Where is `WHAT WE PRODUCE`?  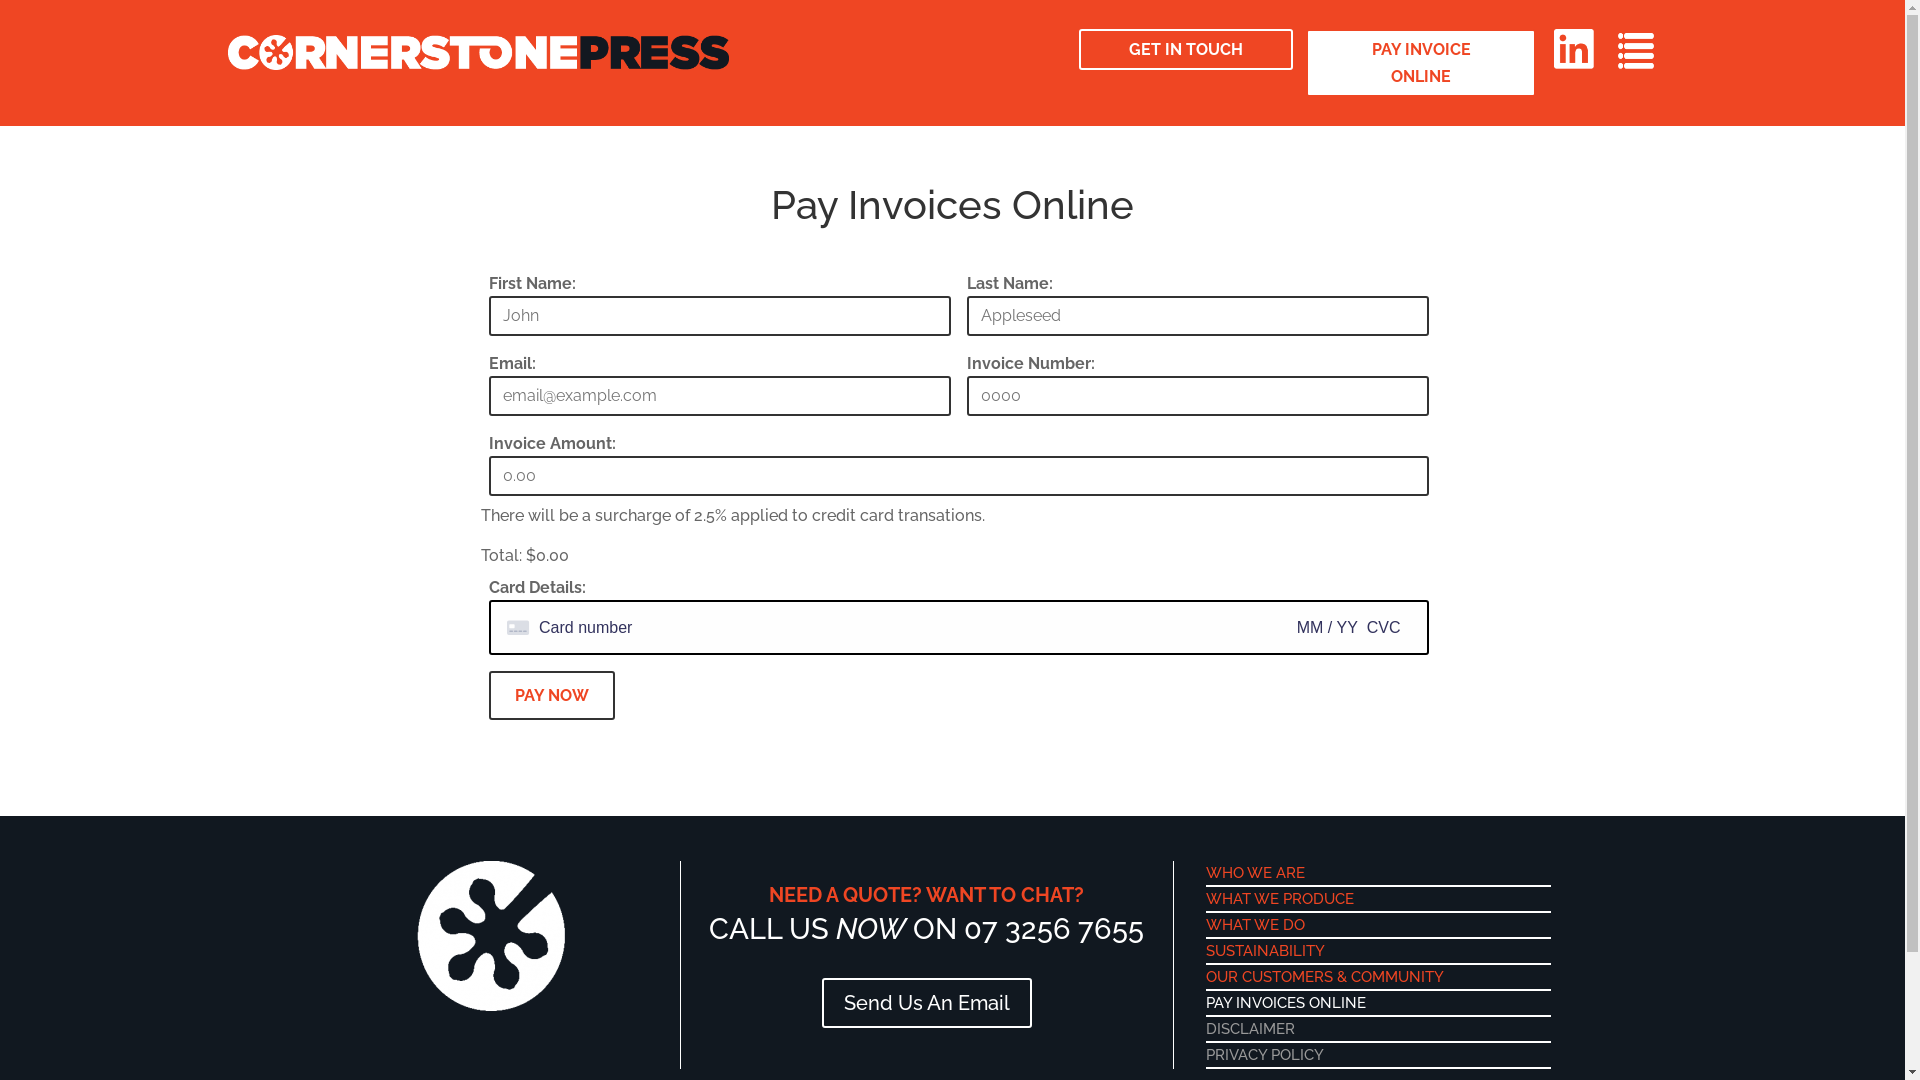
WHAT WE PRODUCE is located at coordinates (1280, 899).